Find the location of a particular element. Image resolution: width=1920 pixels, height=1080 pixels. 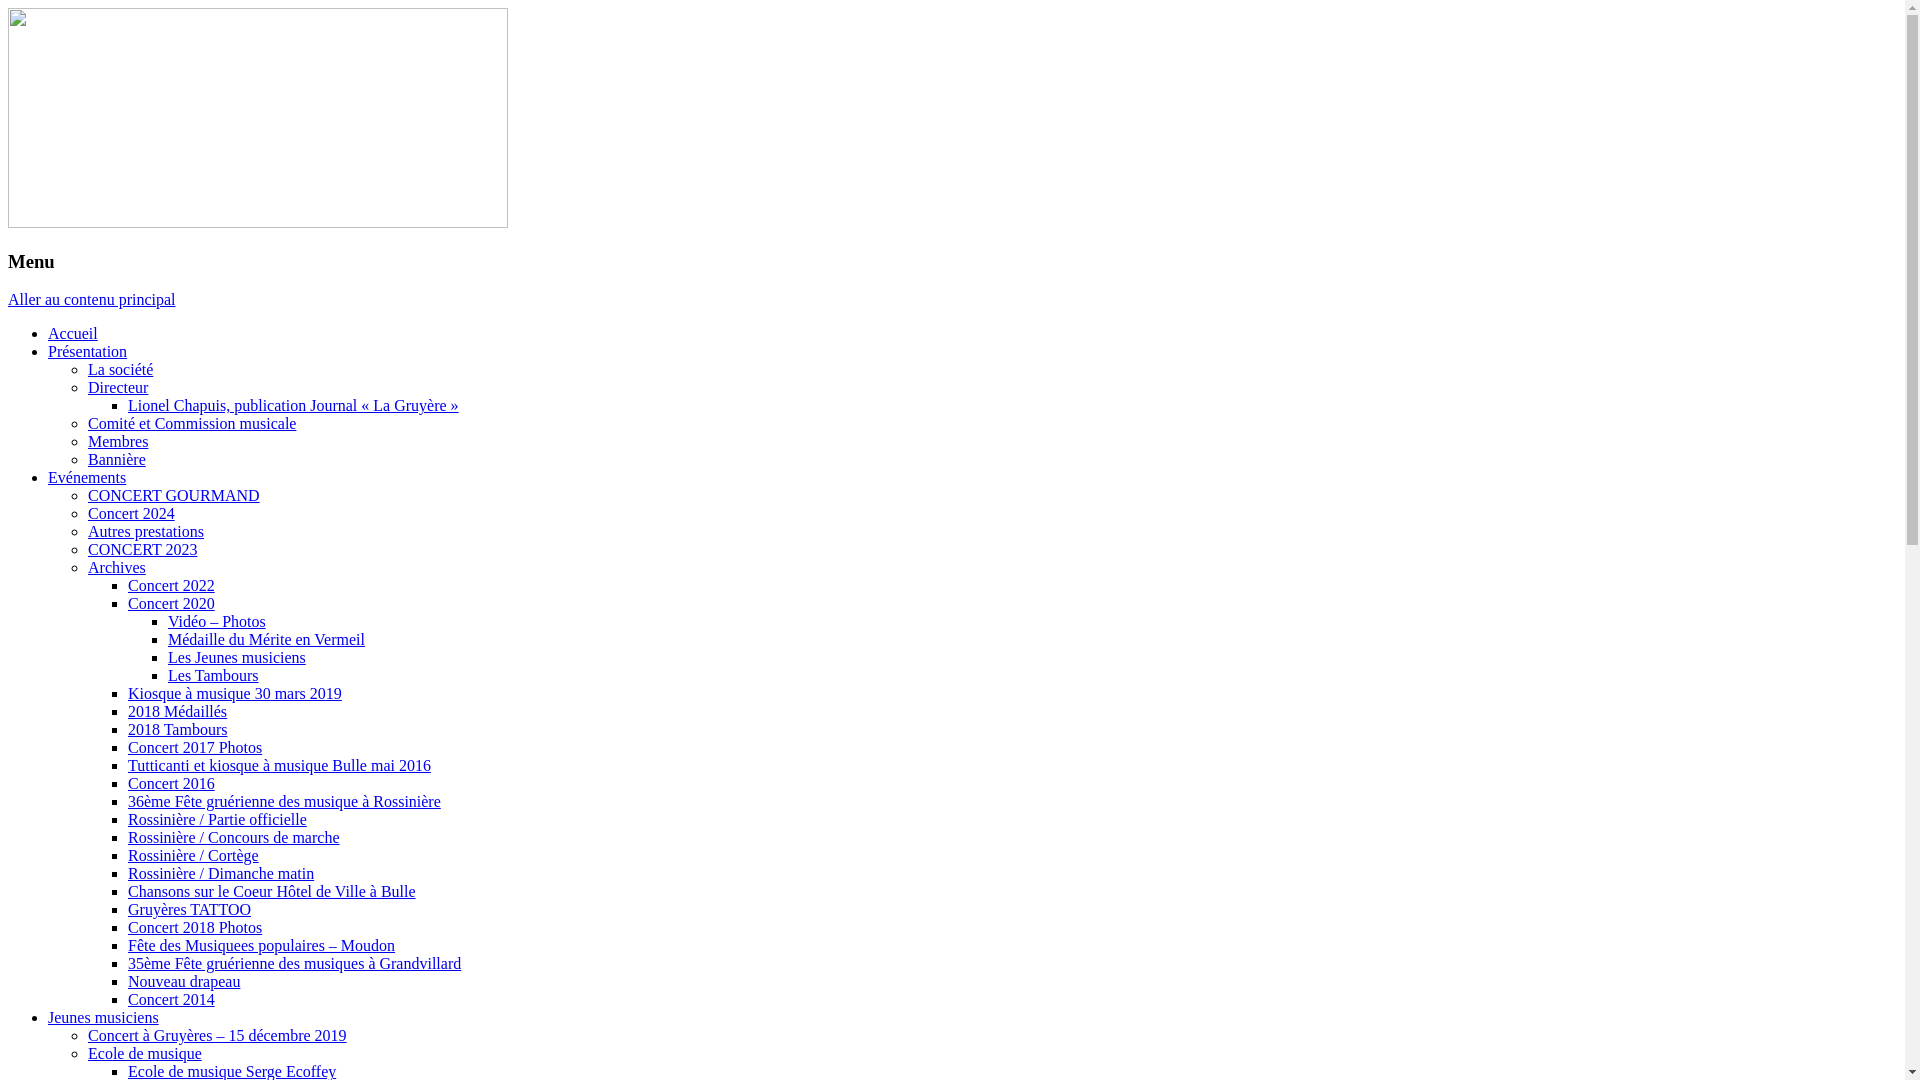

Fanfare Albeuve-Enney is located at coordinates (170, 47).